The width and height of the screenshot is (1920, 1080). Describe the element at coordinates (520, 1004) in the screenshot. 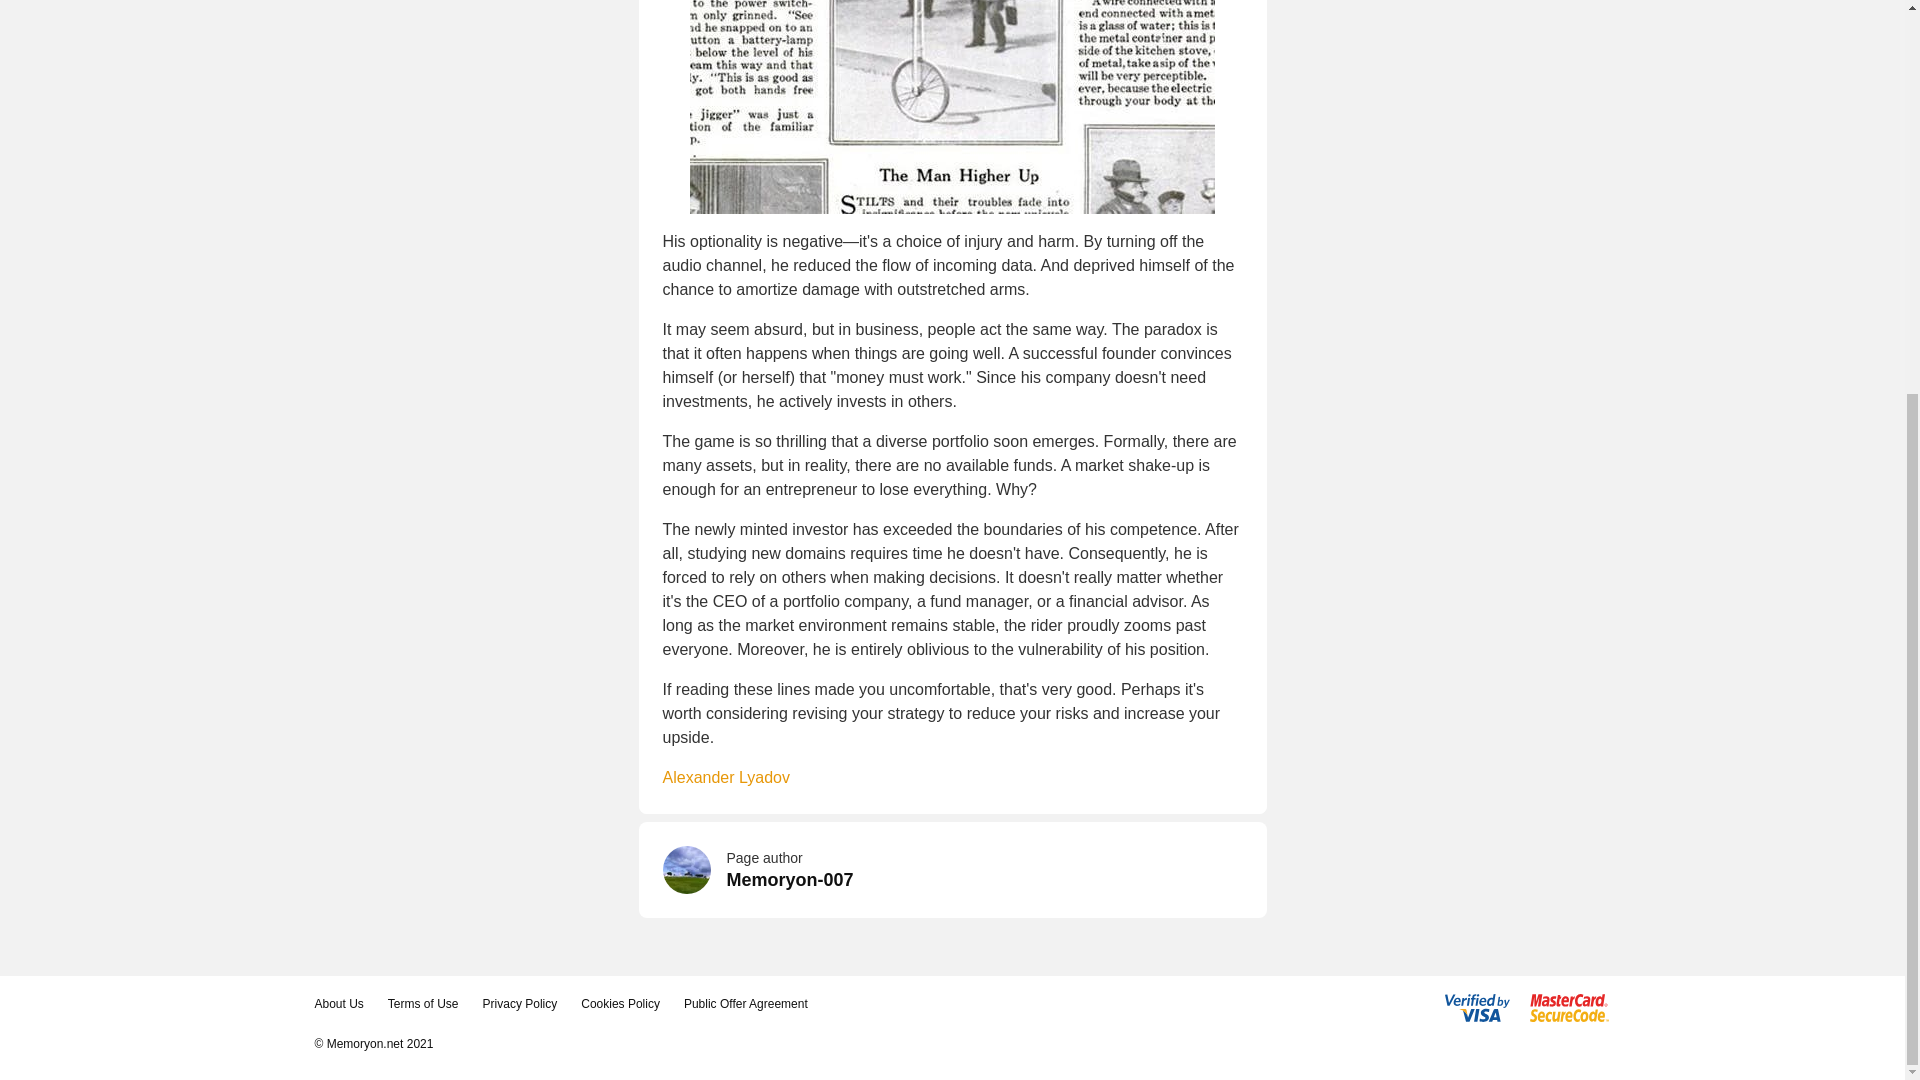

I see `Privacy Policy` at that location.